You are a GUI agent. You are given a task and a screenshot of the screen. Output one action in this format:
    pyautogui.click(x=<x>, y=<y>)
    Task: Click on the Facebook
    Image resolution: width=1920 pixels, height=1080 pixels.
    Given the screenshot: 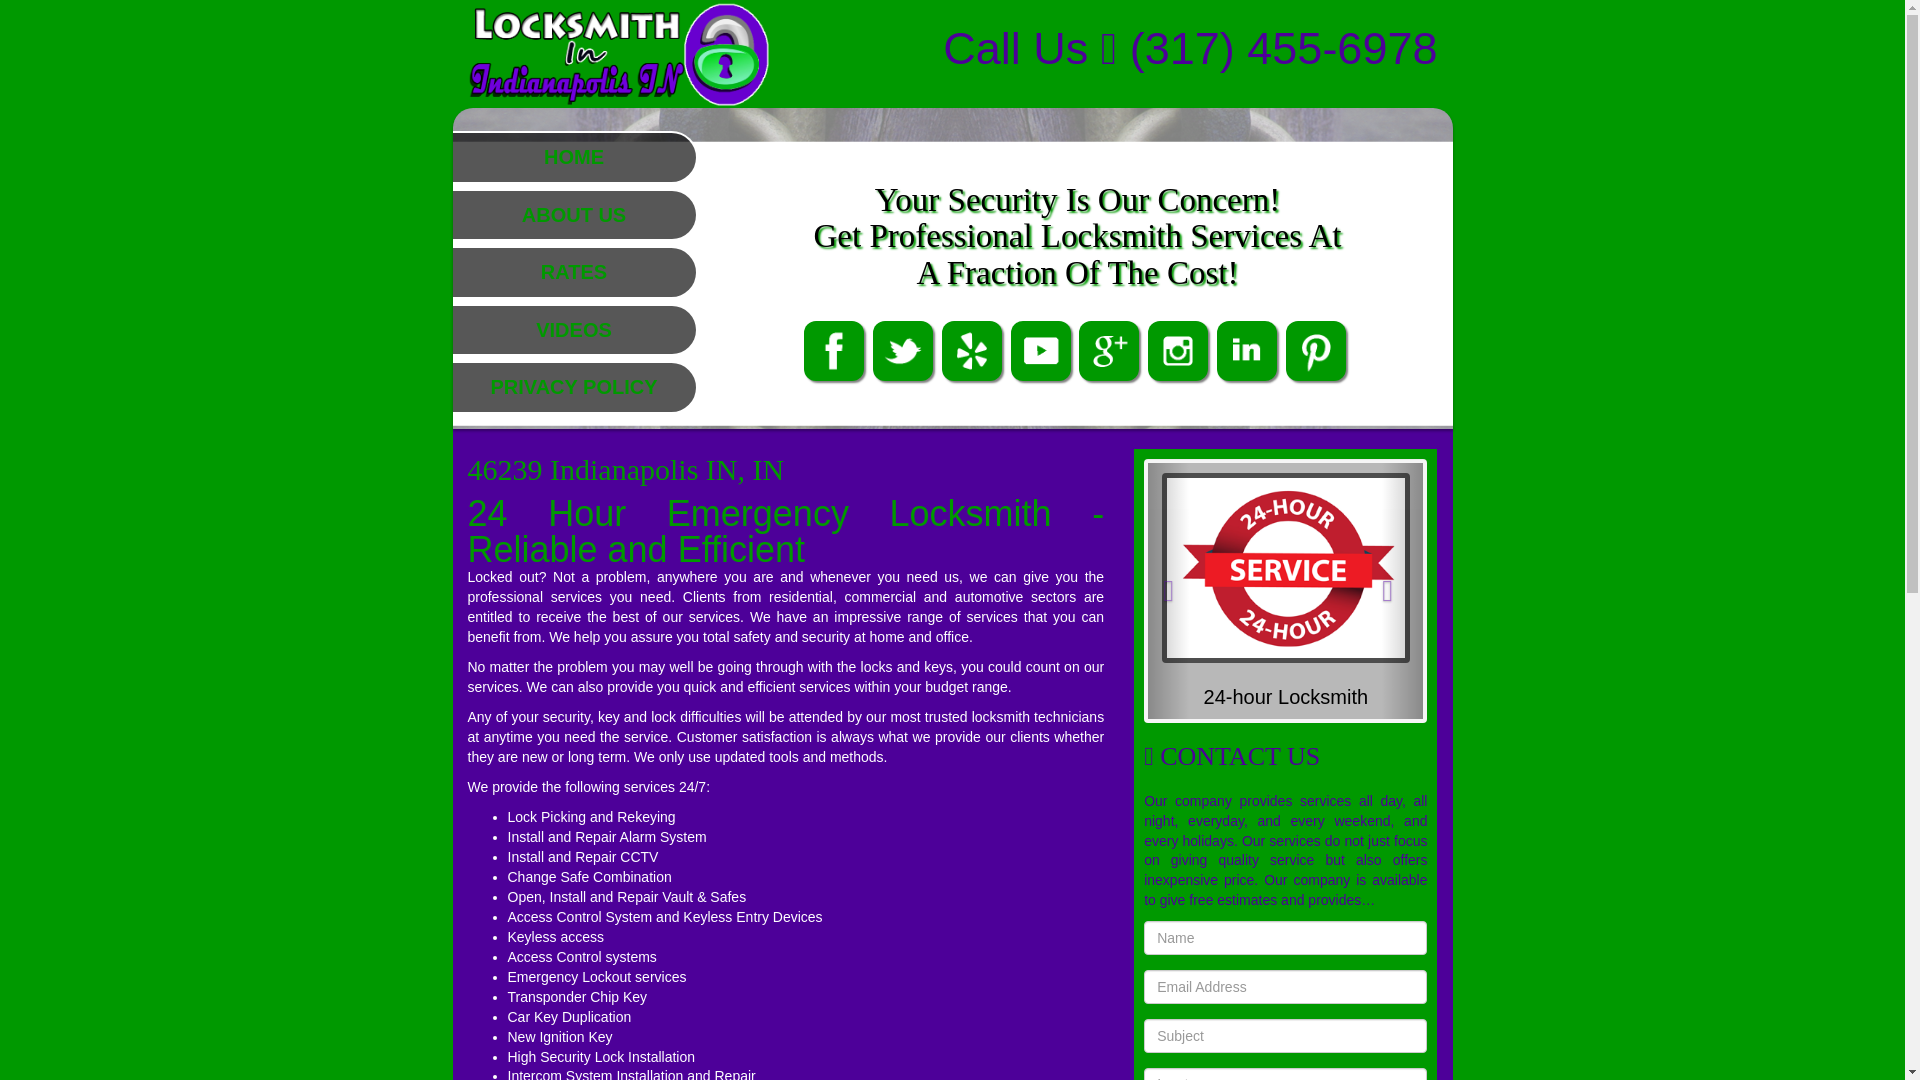 What is the action you would take?
    pyautogui.click(x=836, y=349)
    